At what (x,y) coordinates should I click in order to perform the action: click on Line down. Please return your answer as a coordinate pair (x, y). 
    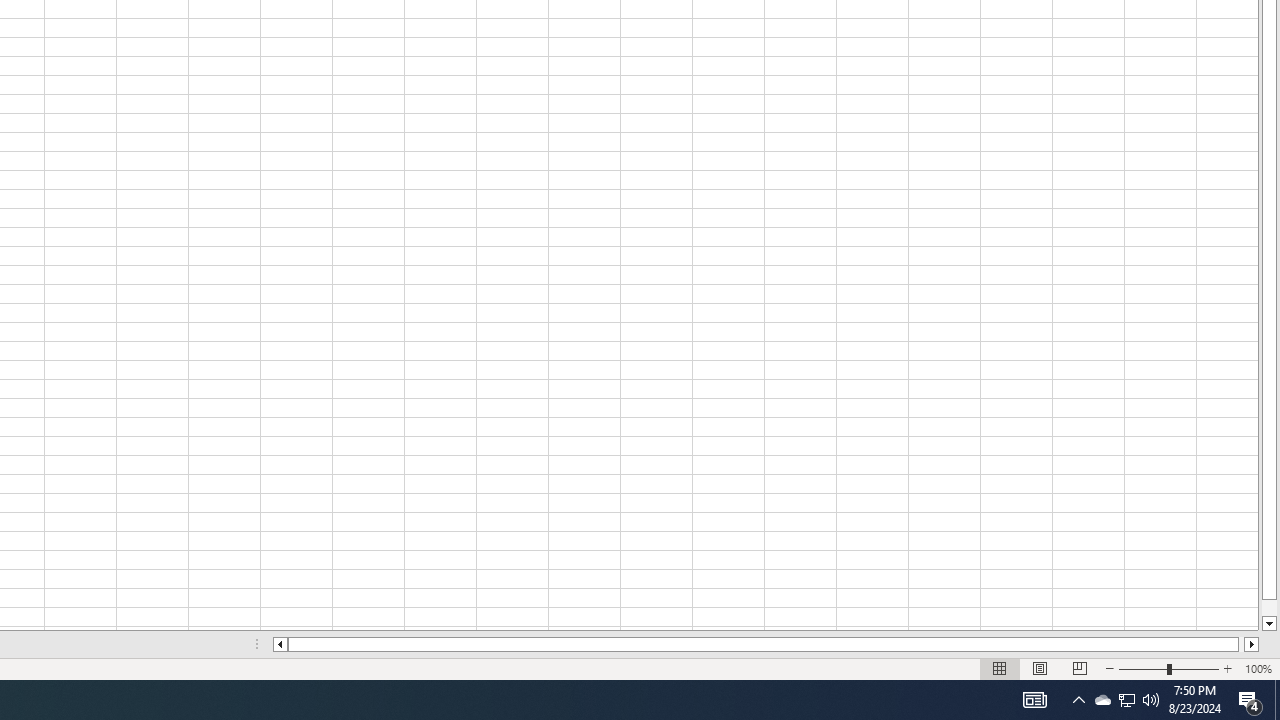
    Looking at the image, I should click on (1268, 624).